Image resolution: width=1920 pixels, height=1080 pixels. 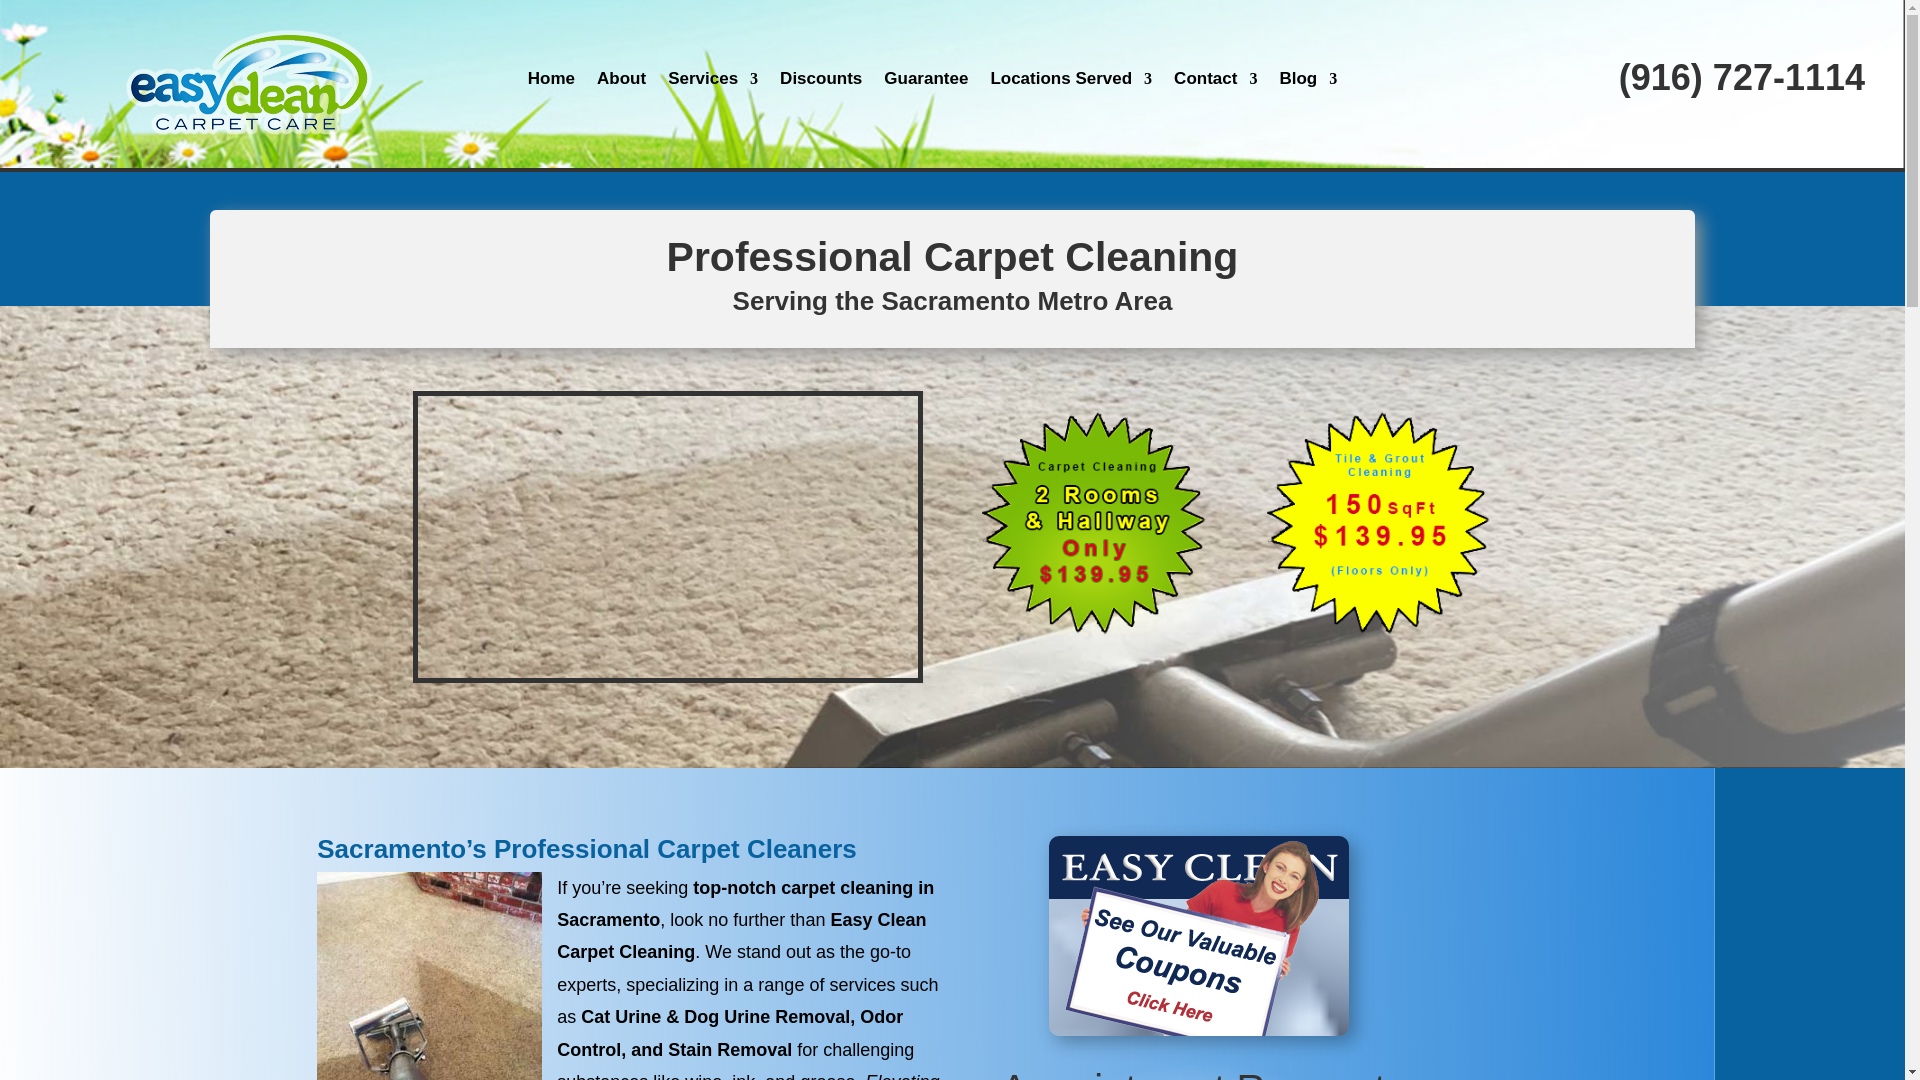 What do you see at coordinates (925, 82) in the screenshot?
I see `Guarantee` at bounding box center [925, 82].